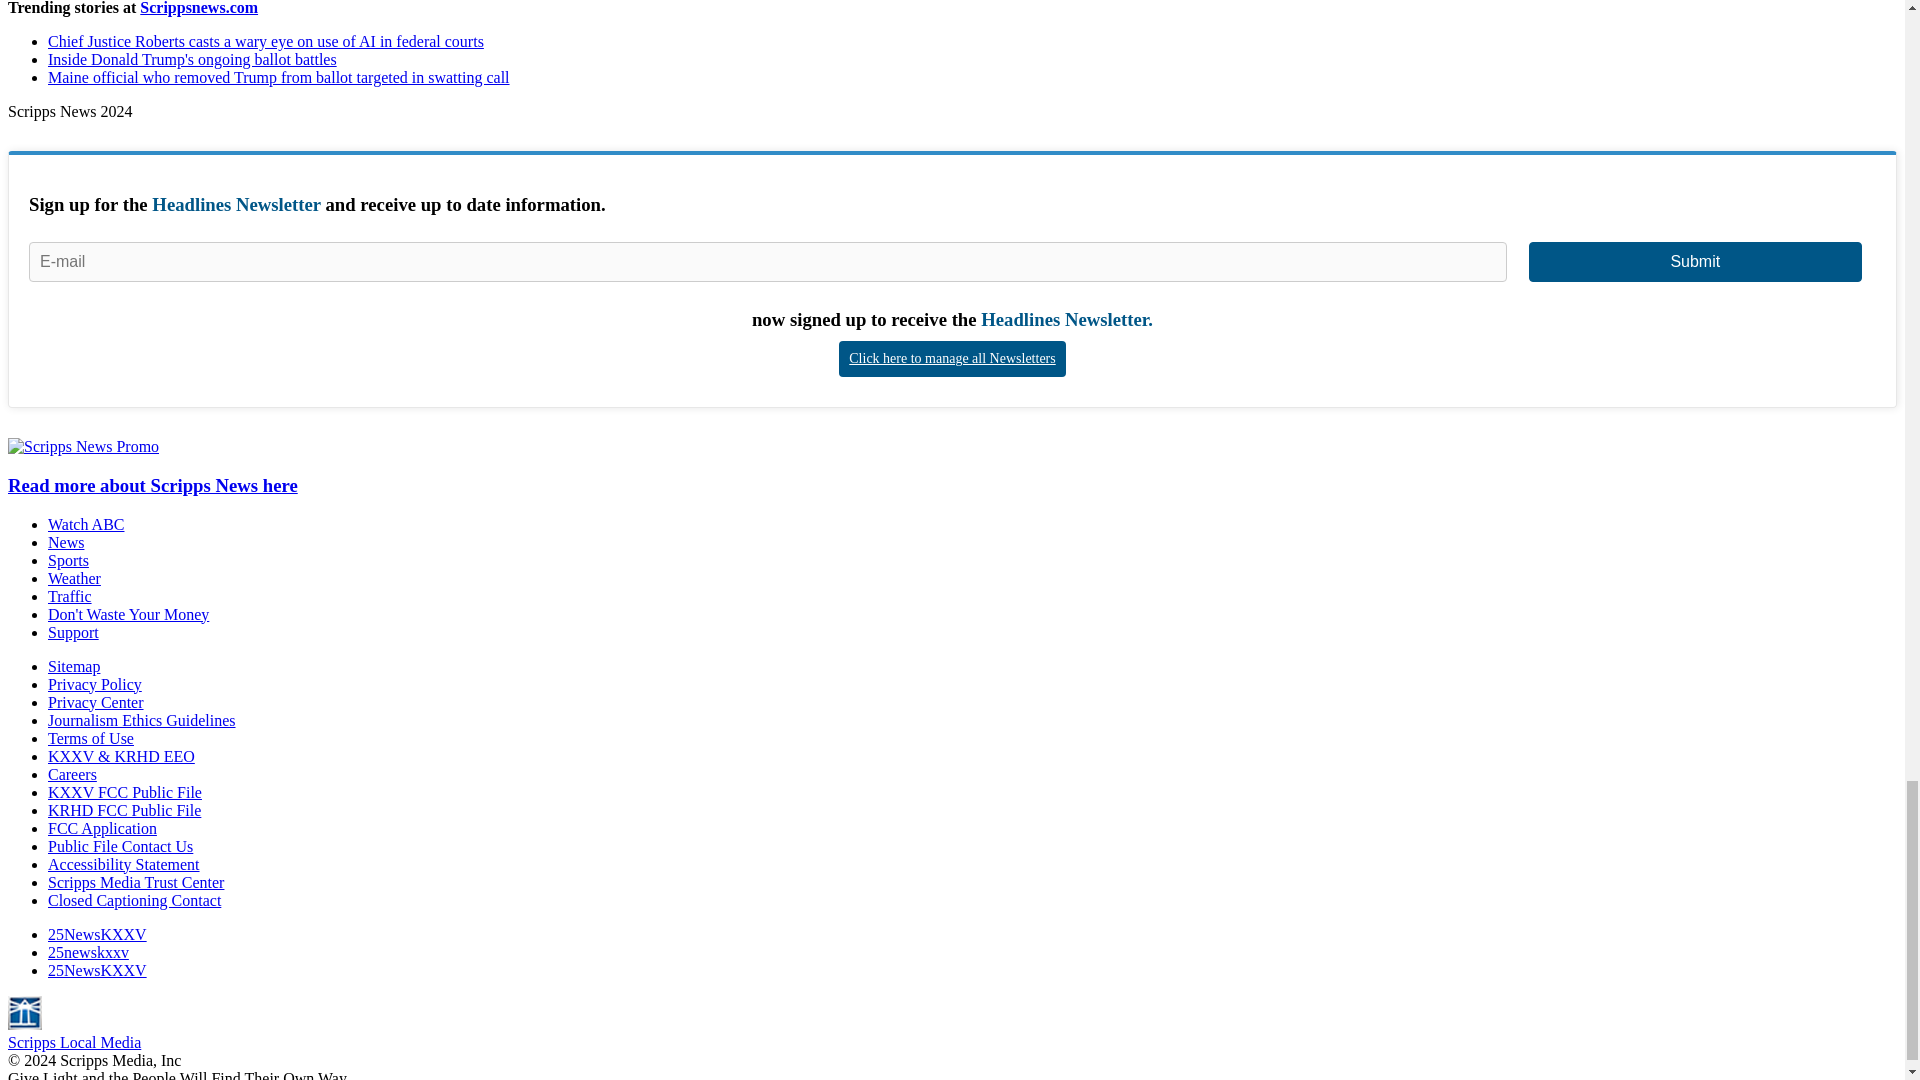 The image size is (1920, 1080). I want to click on Submit, so click(1694, 261).